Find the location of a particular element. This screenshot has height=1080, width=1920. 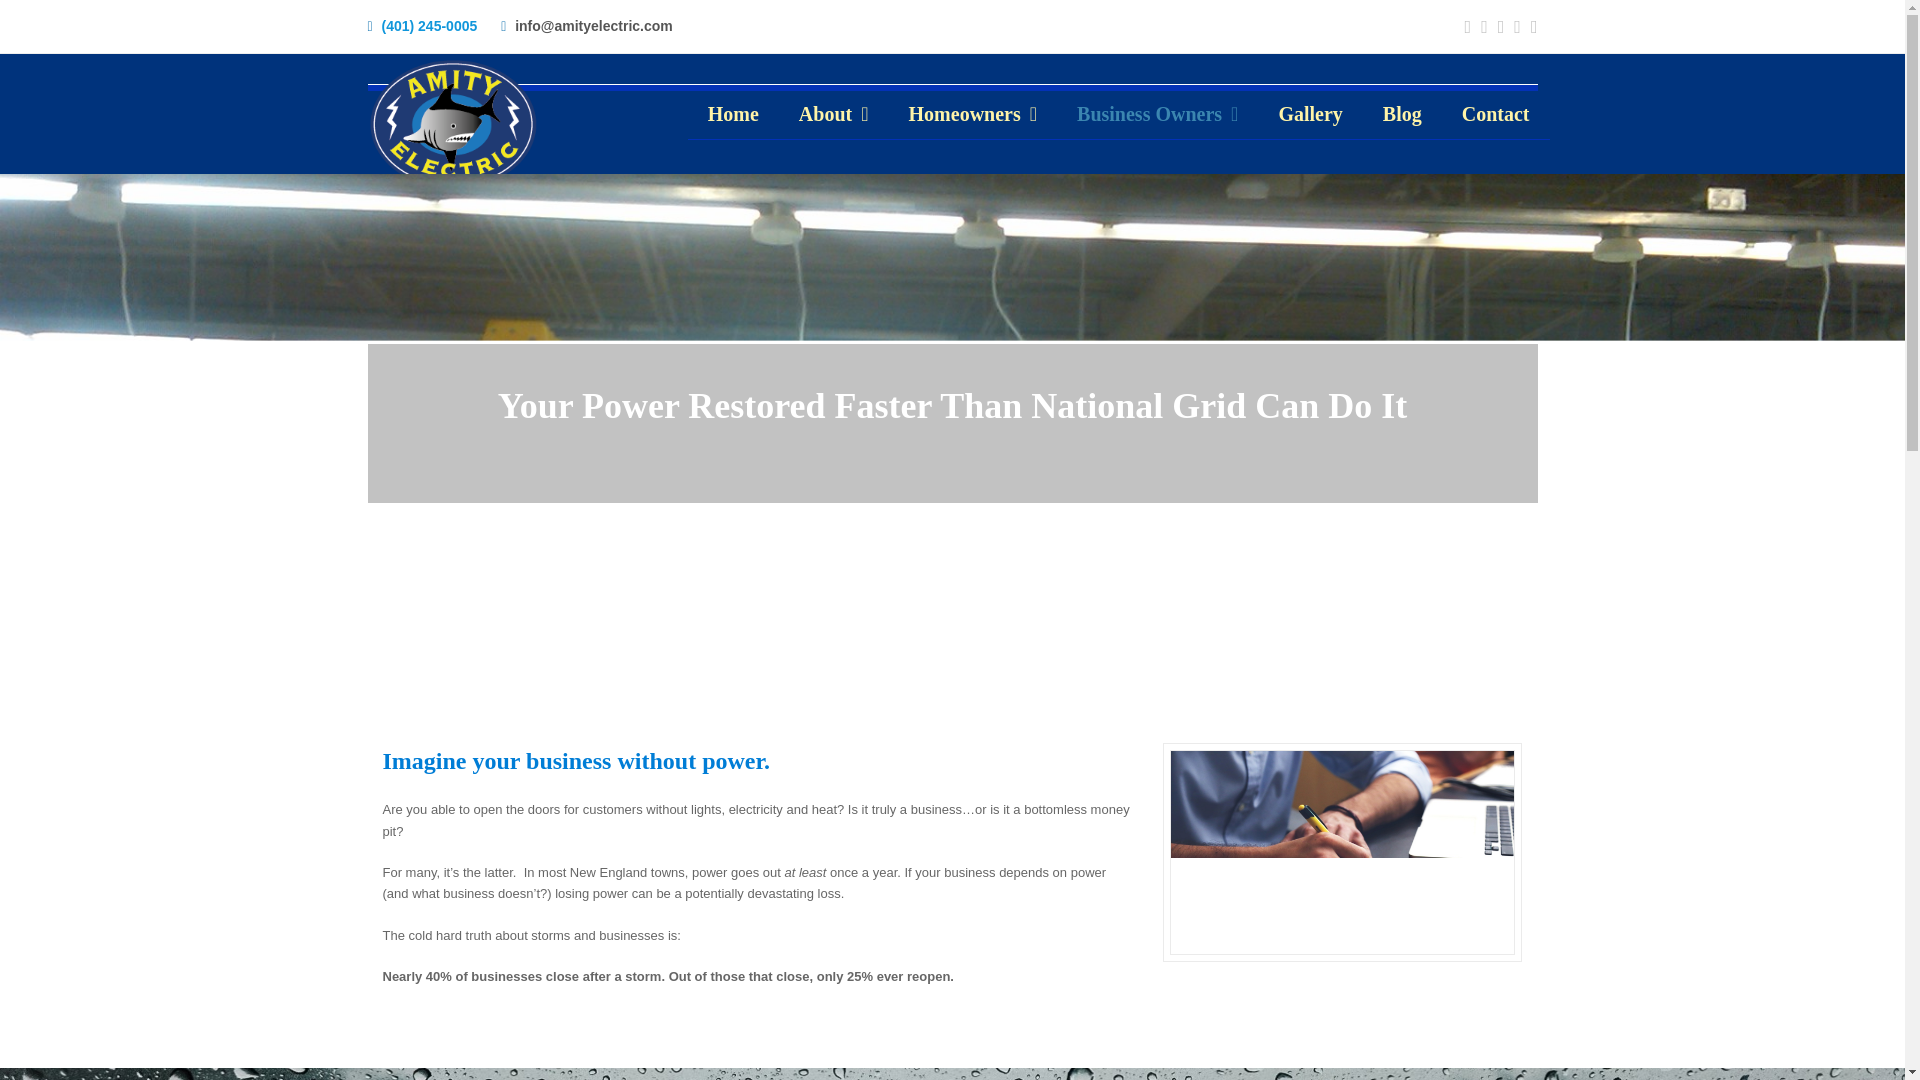

Amity Electric is located at coordinates (452, 122).